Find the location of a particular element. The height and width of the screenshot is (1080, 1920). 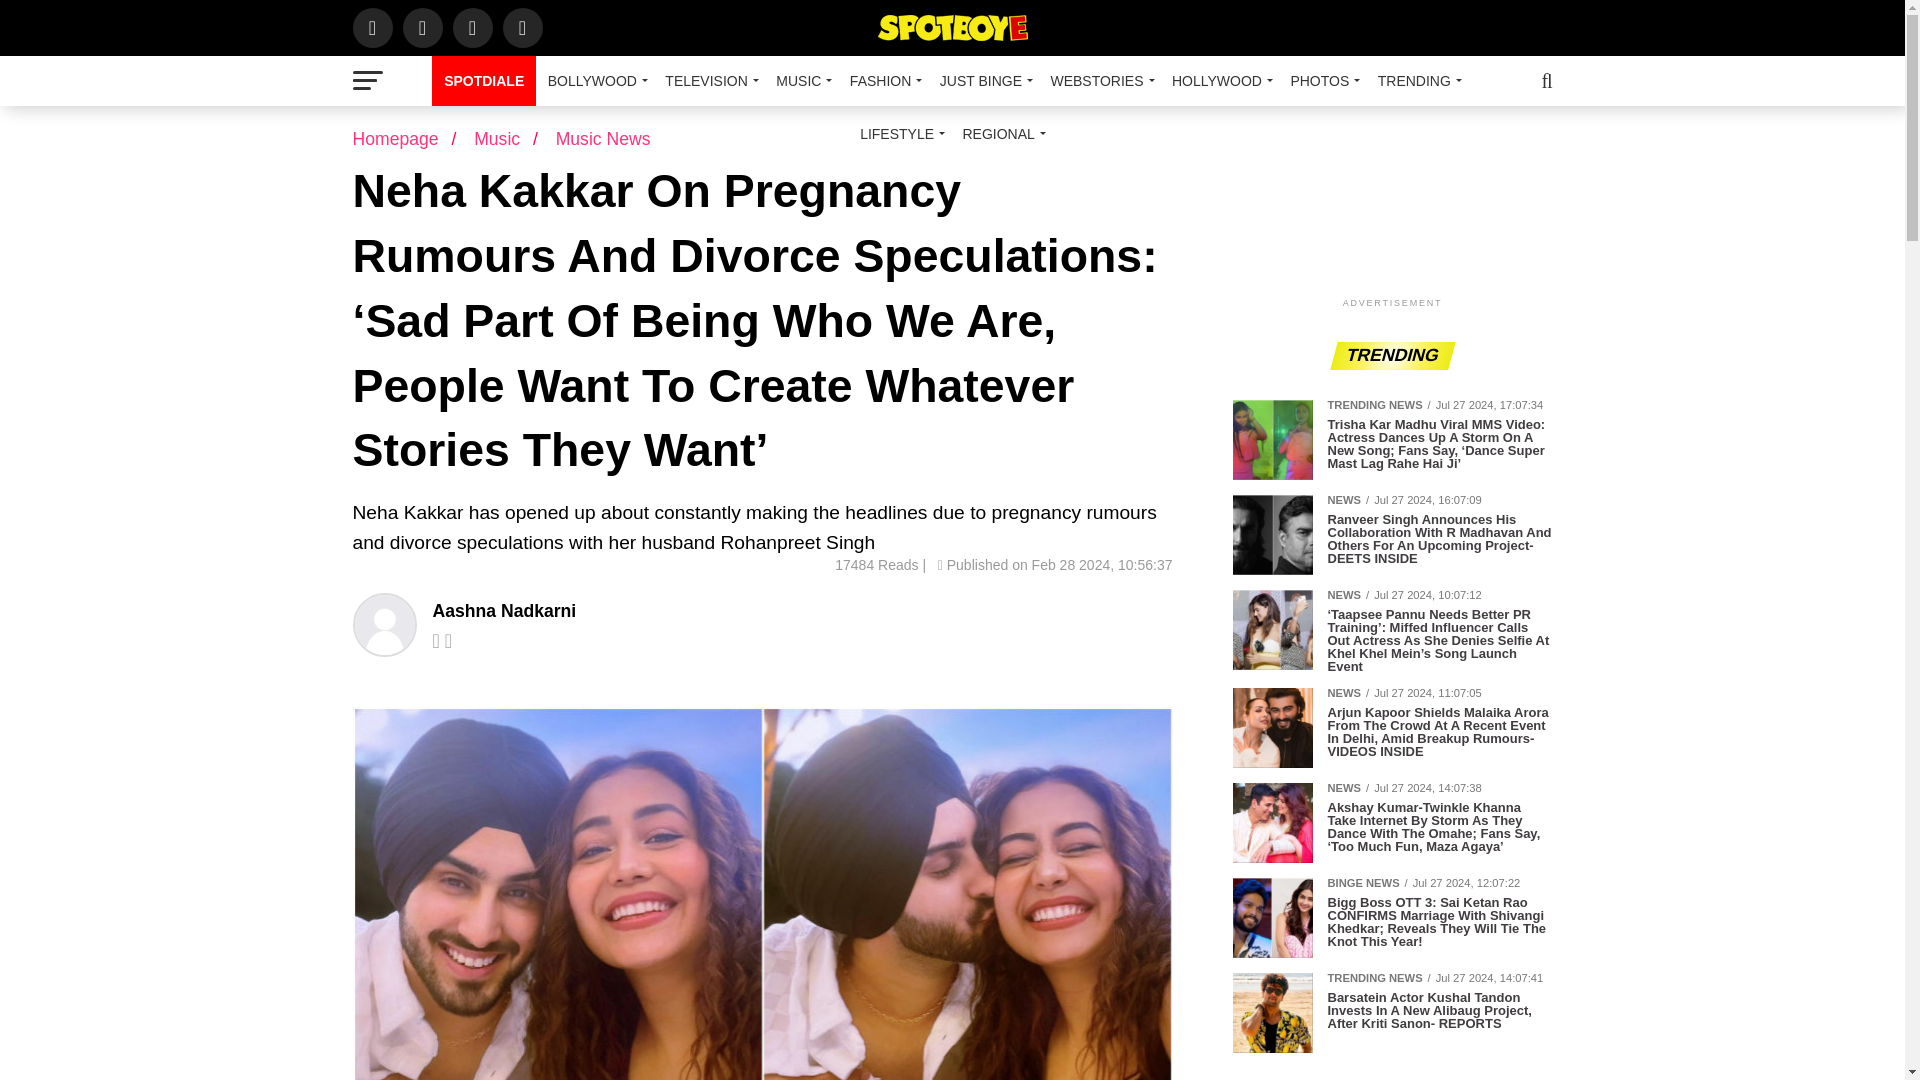

FASHION is located at coordinates (882, 80).